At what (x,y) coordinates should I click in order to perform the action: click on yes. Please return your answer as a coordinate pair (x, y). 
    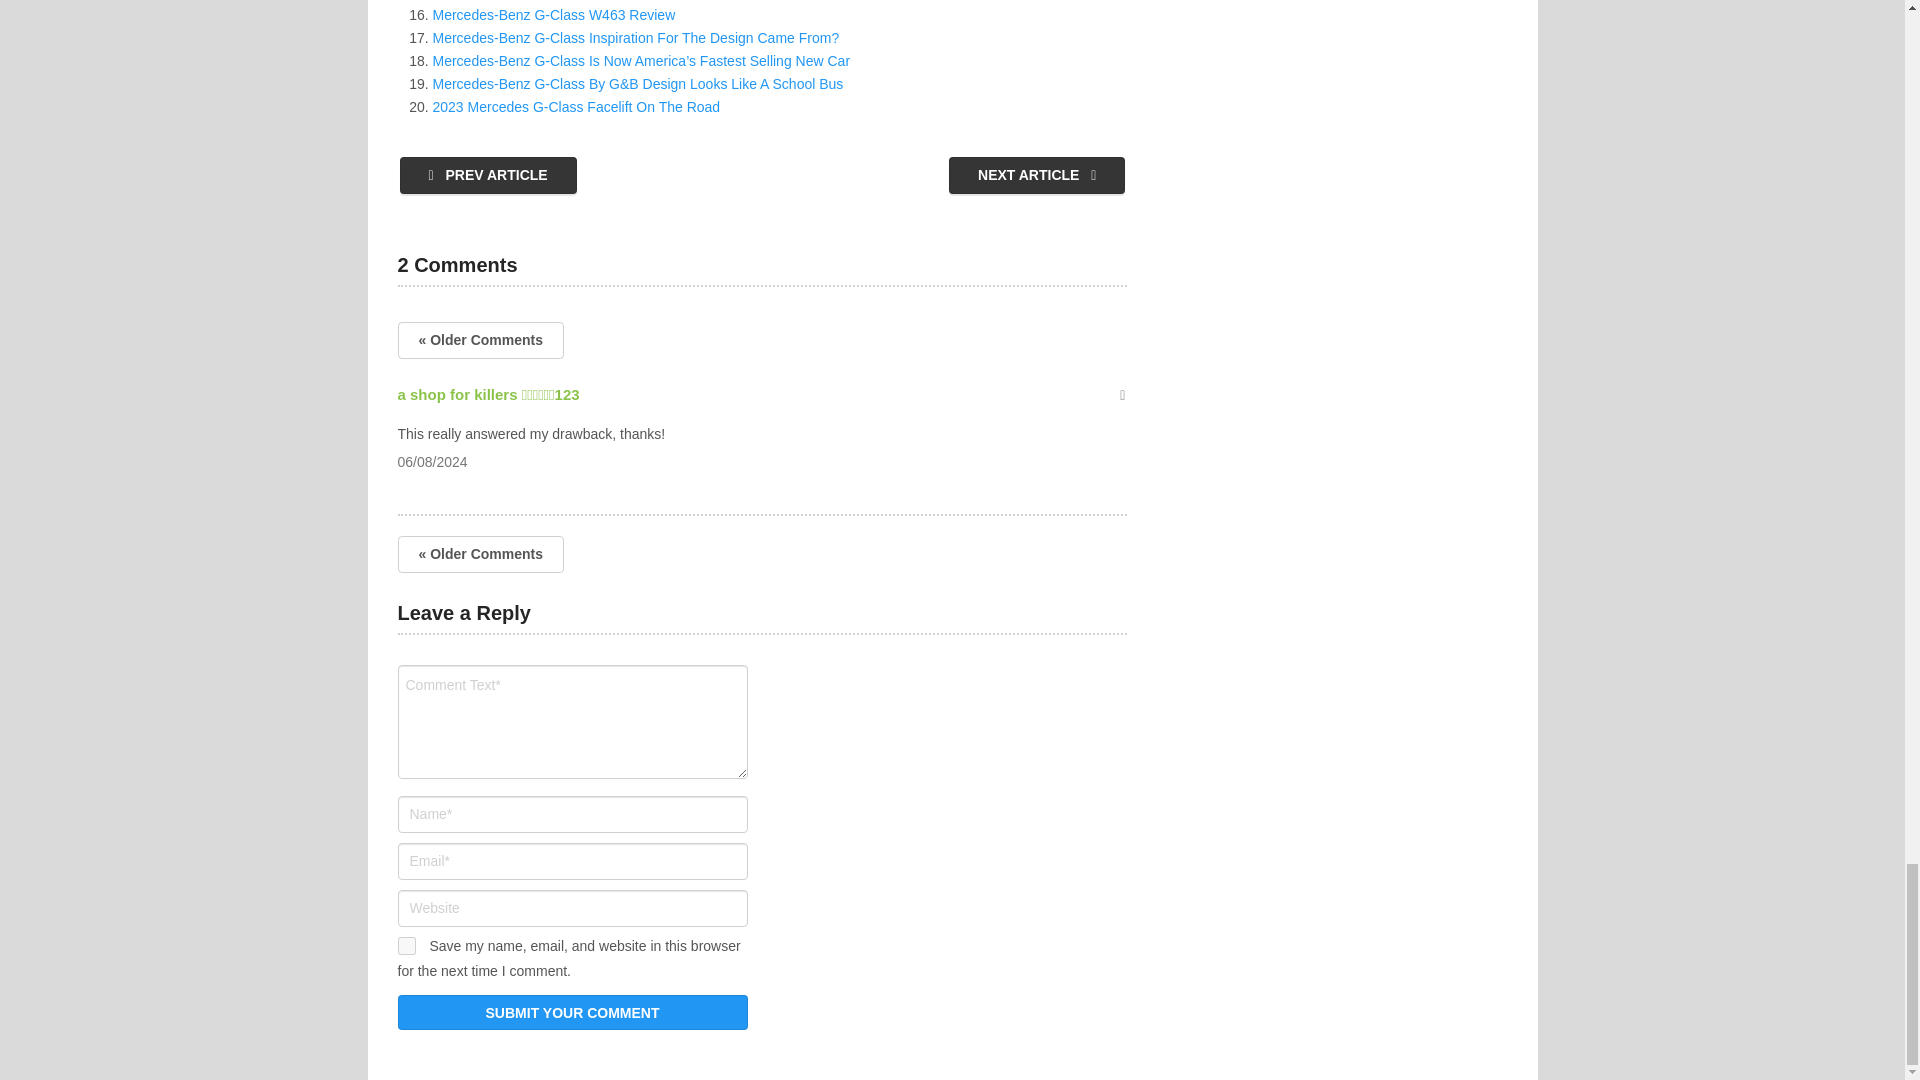
    Looking at the image, I should click on (406, 946).